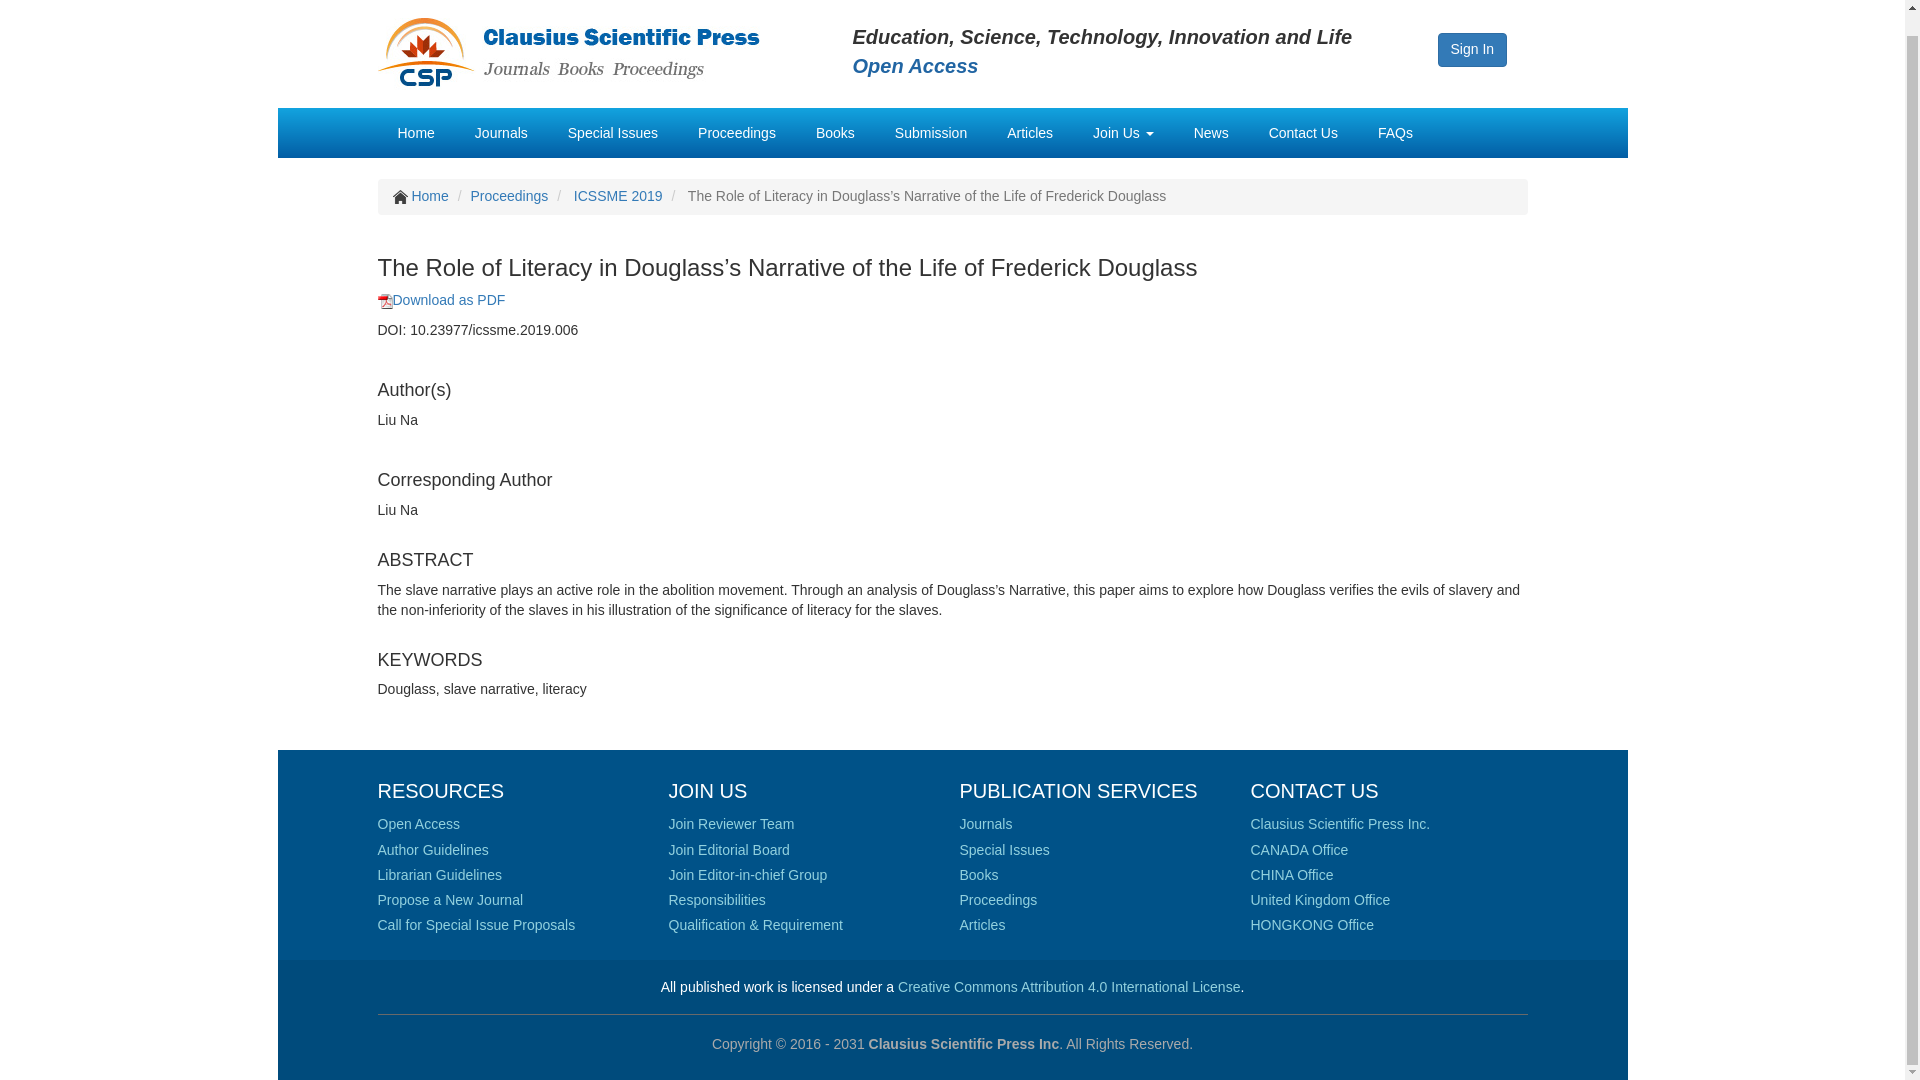  What do you see at coordinates (737, 132) in the screenshot?
I see `Proceedings` at bounding box center [737, 132].